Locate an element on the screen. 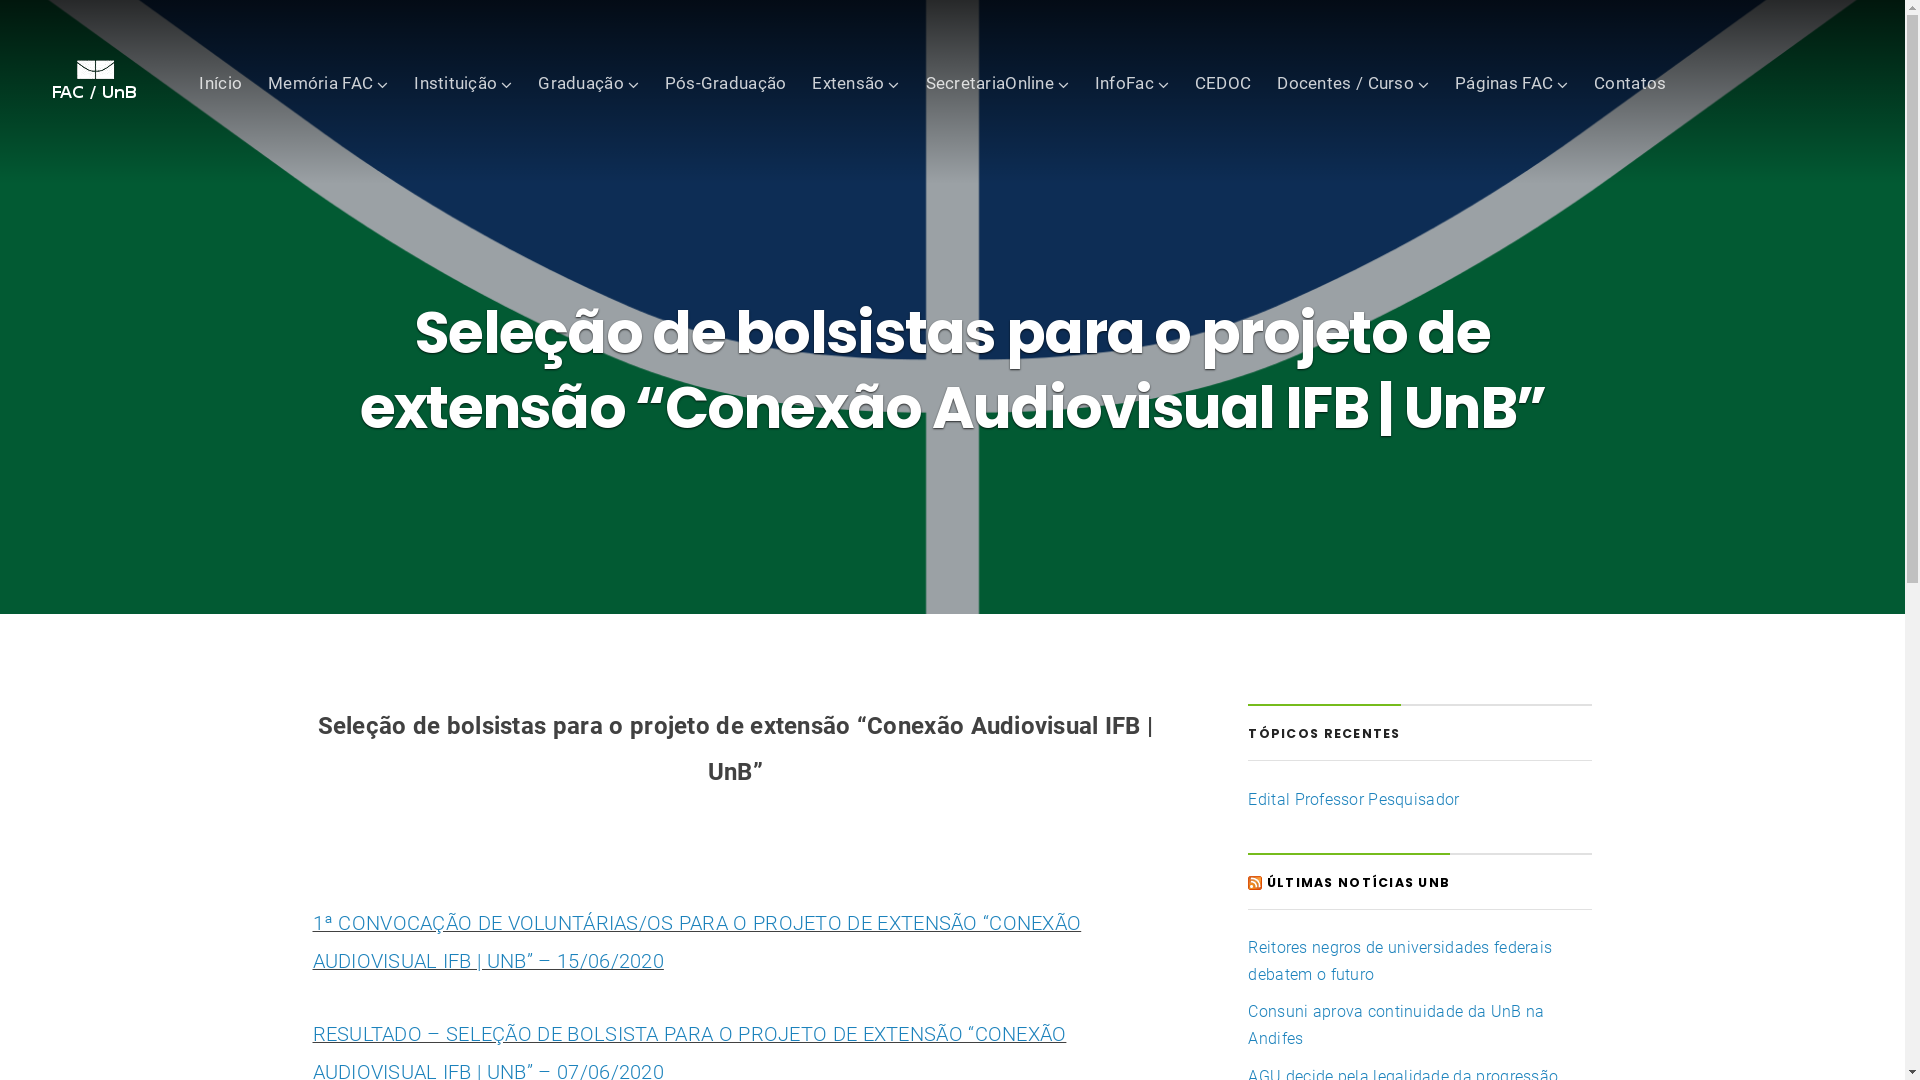  Contatos is located at coordinates (1630, 82).